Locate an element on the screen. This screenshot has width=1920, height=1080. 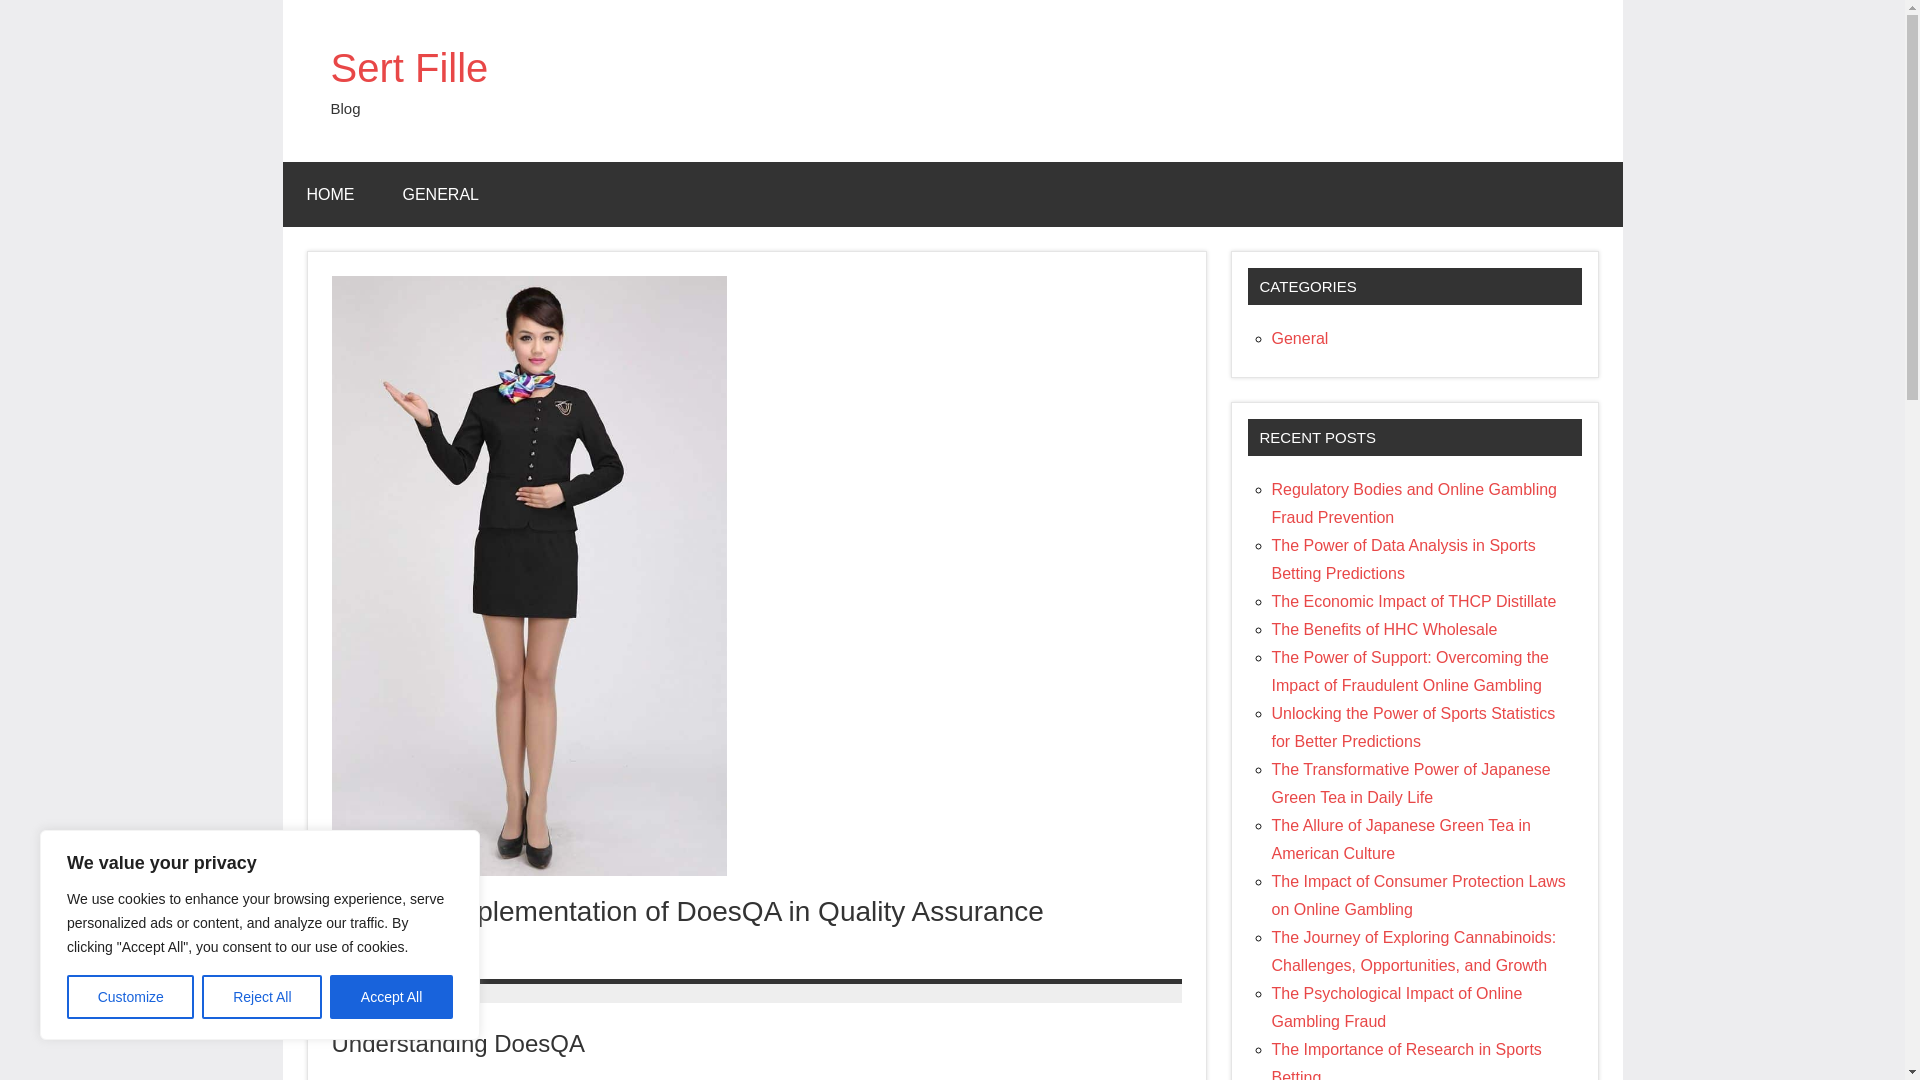
Customize is located at coordinates (130, 997).